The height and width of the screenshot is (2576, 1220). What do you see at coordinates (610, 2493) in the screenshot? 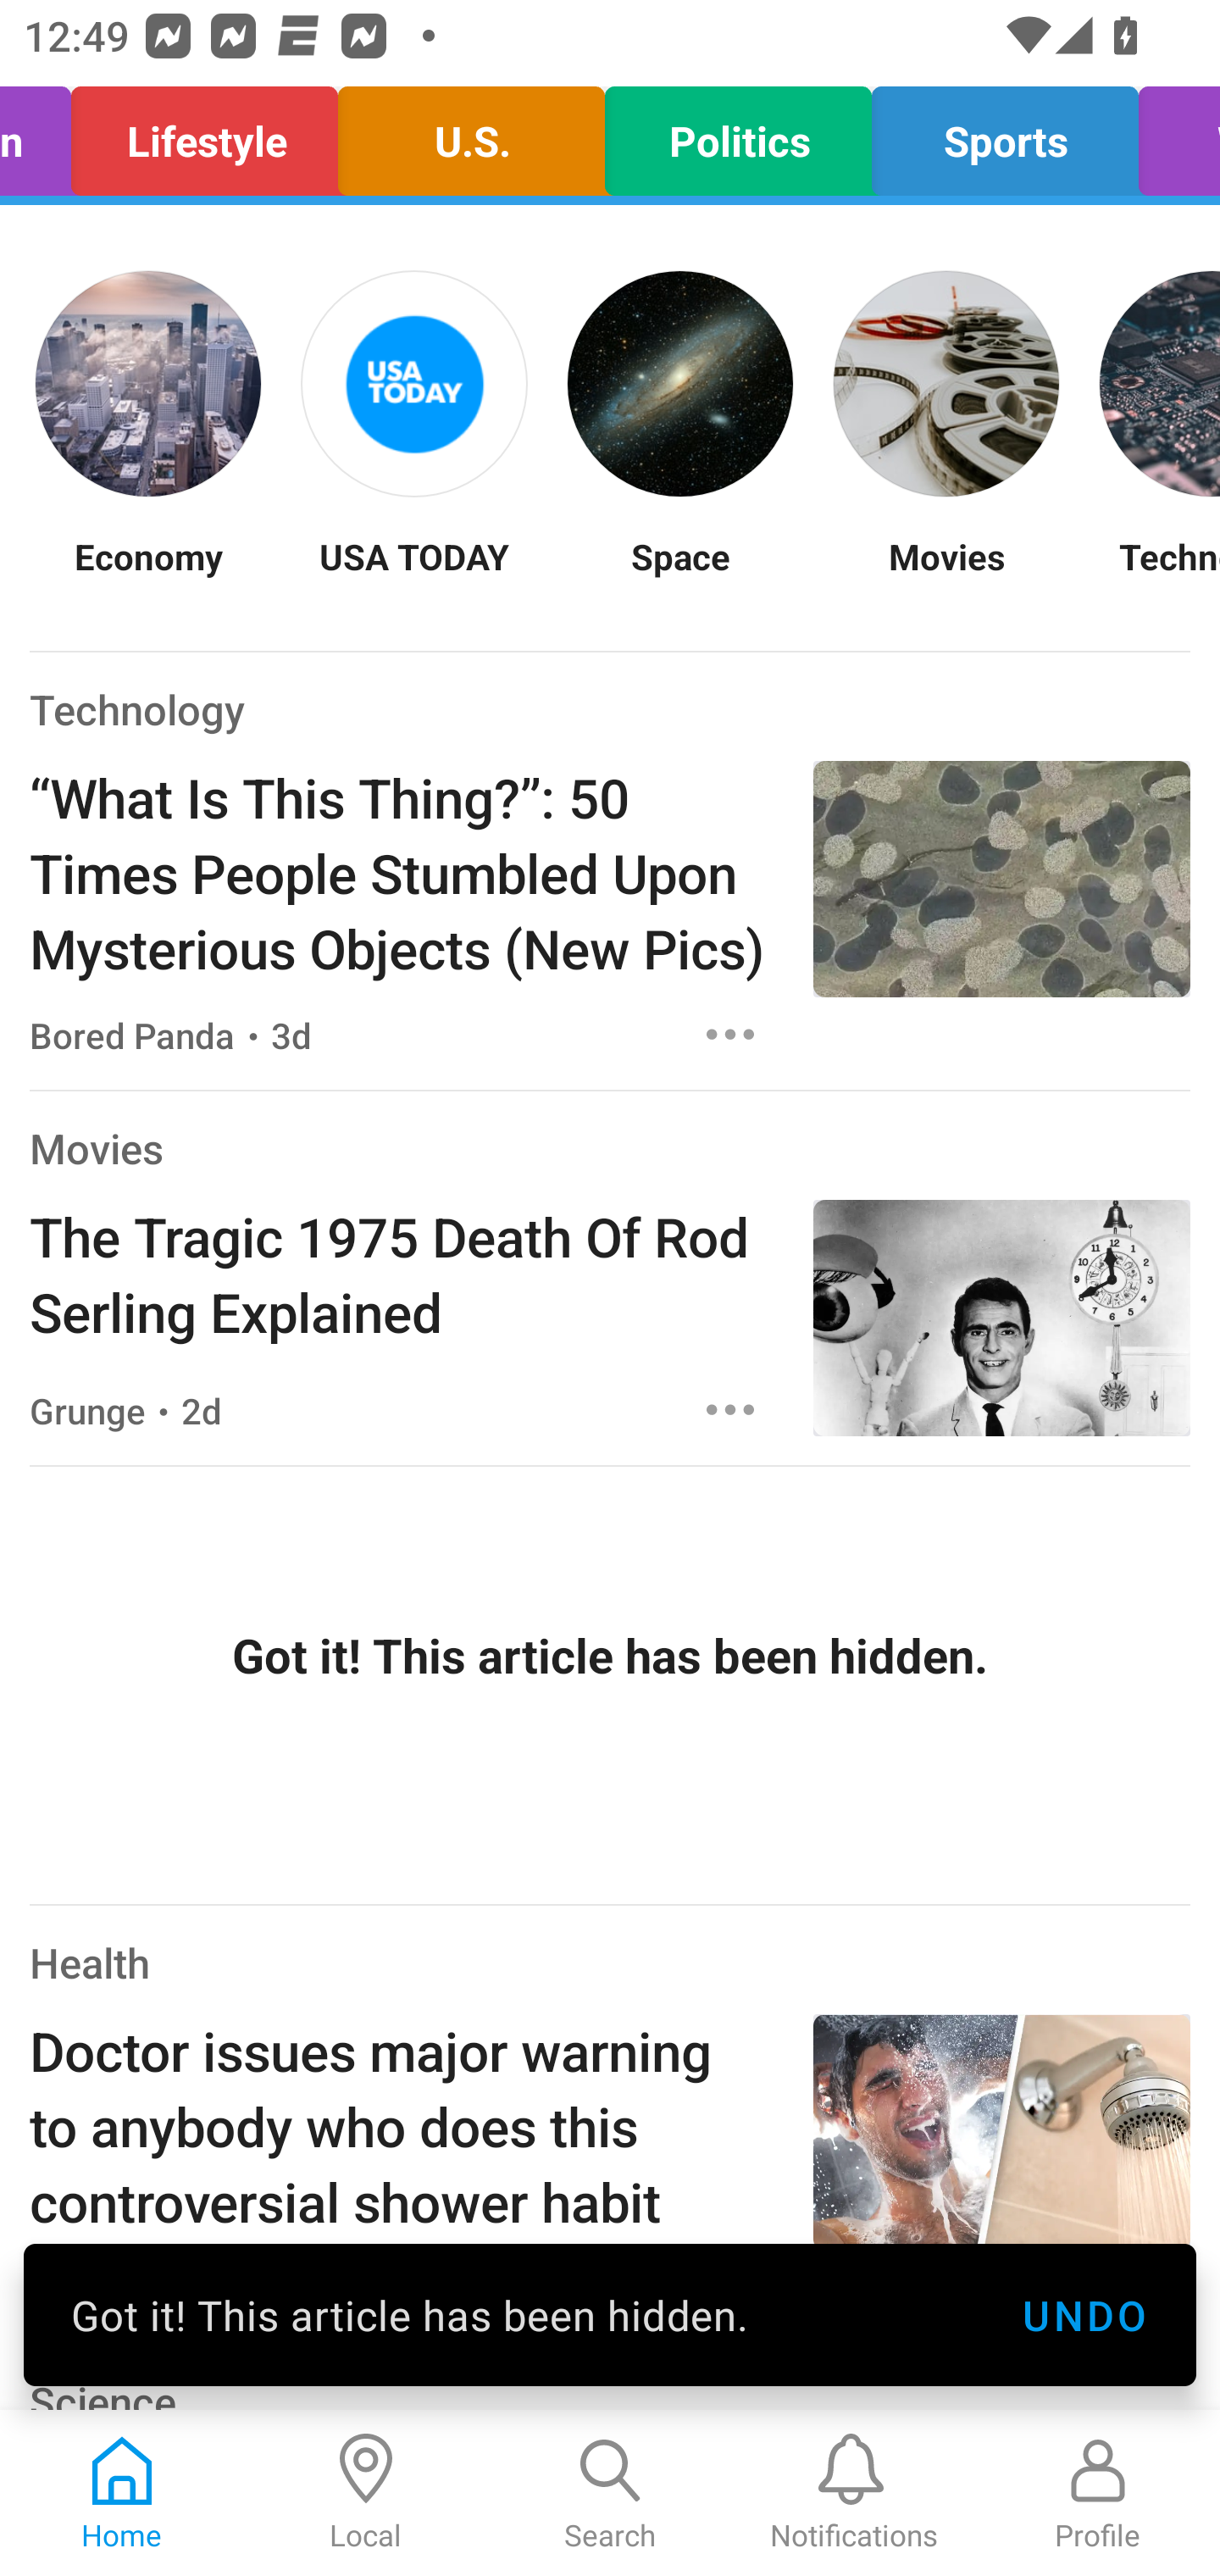
I see `Search` at bounding box center [610, 2493].